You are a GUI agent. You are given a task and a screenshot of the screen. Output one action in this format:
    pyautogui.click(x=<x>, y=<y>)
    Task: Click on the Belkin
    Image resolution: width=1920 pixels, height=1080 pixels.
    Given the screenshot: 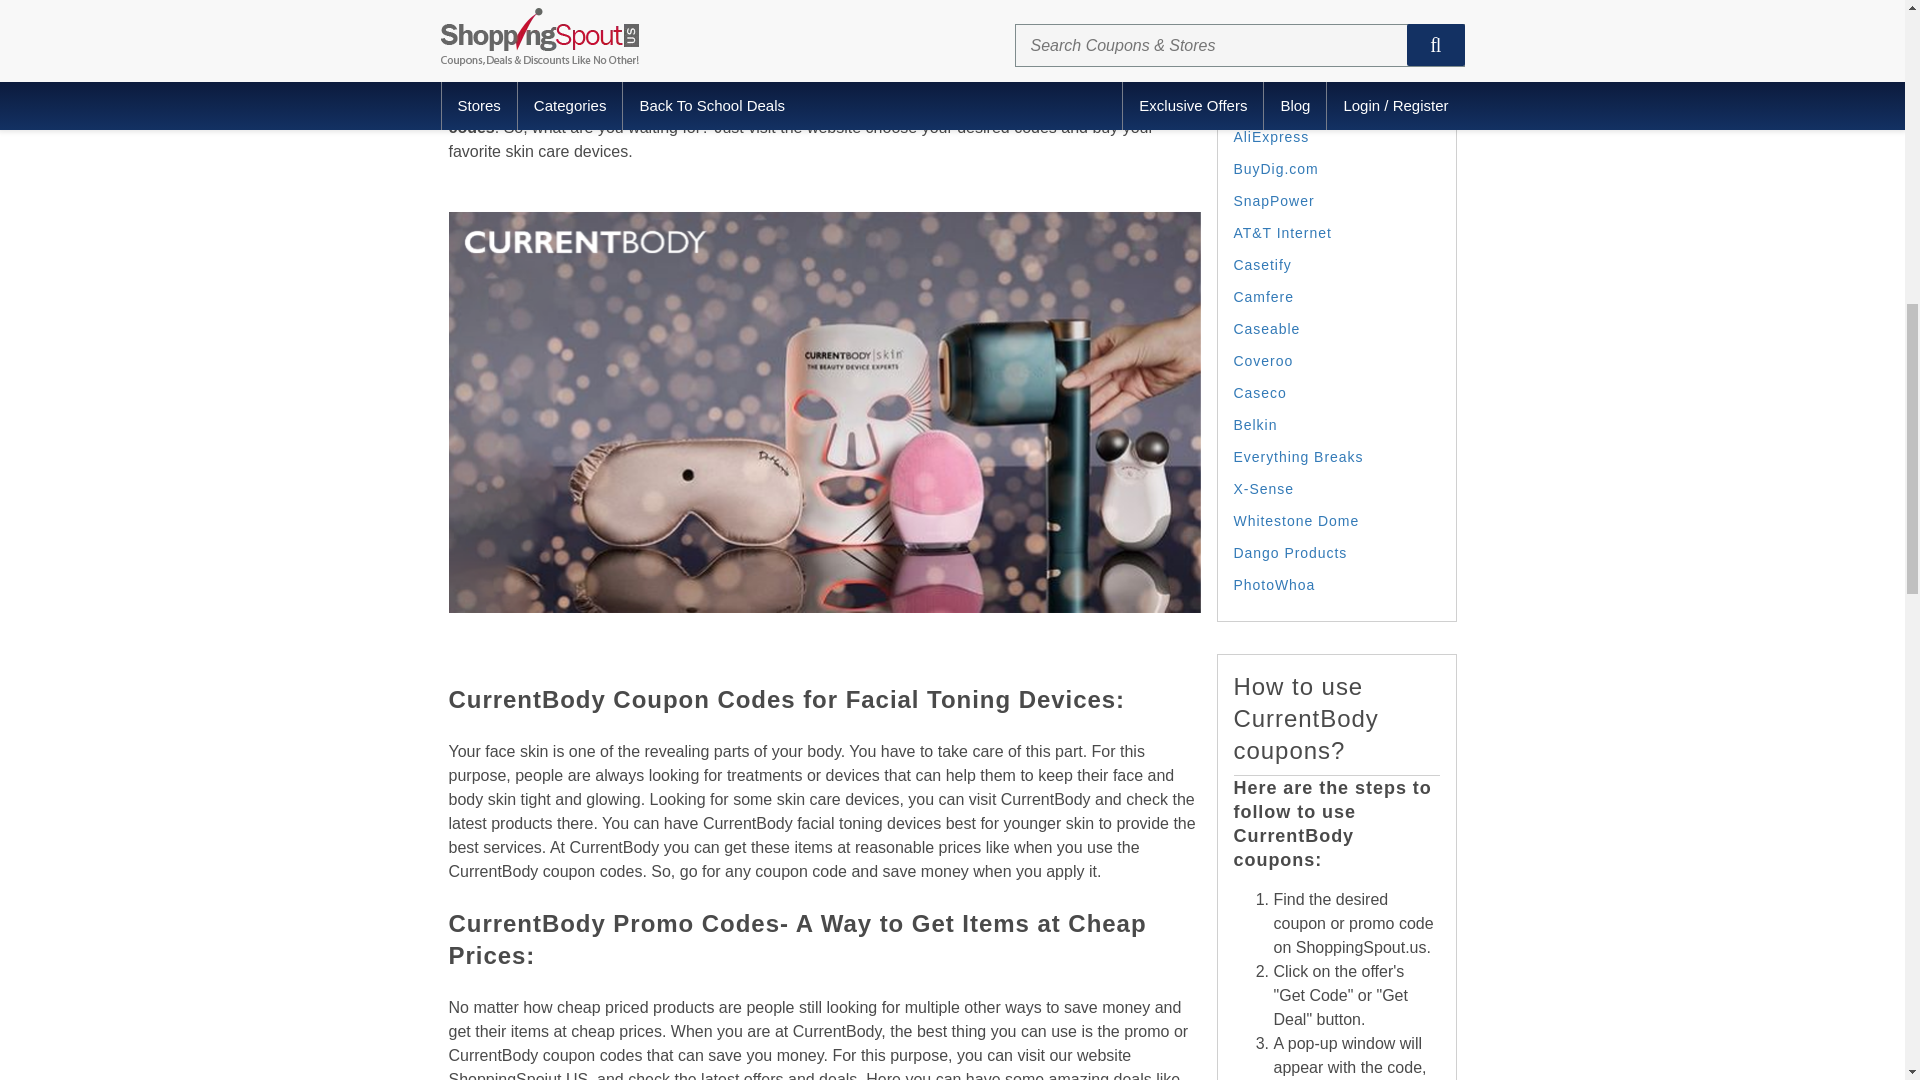 What is the action you would take?
    pyautogui.click(x=1256, y=424)
    